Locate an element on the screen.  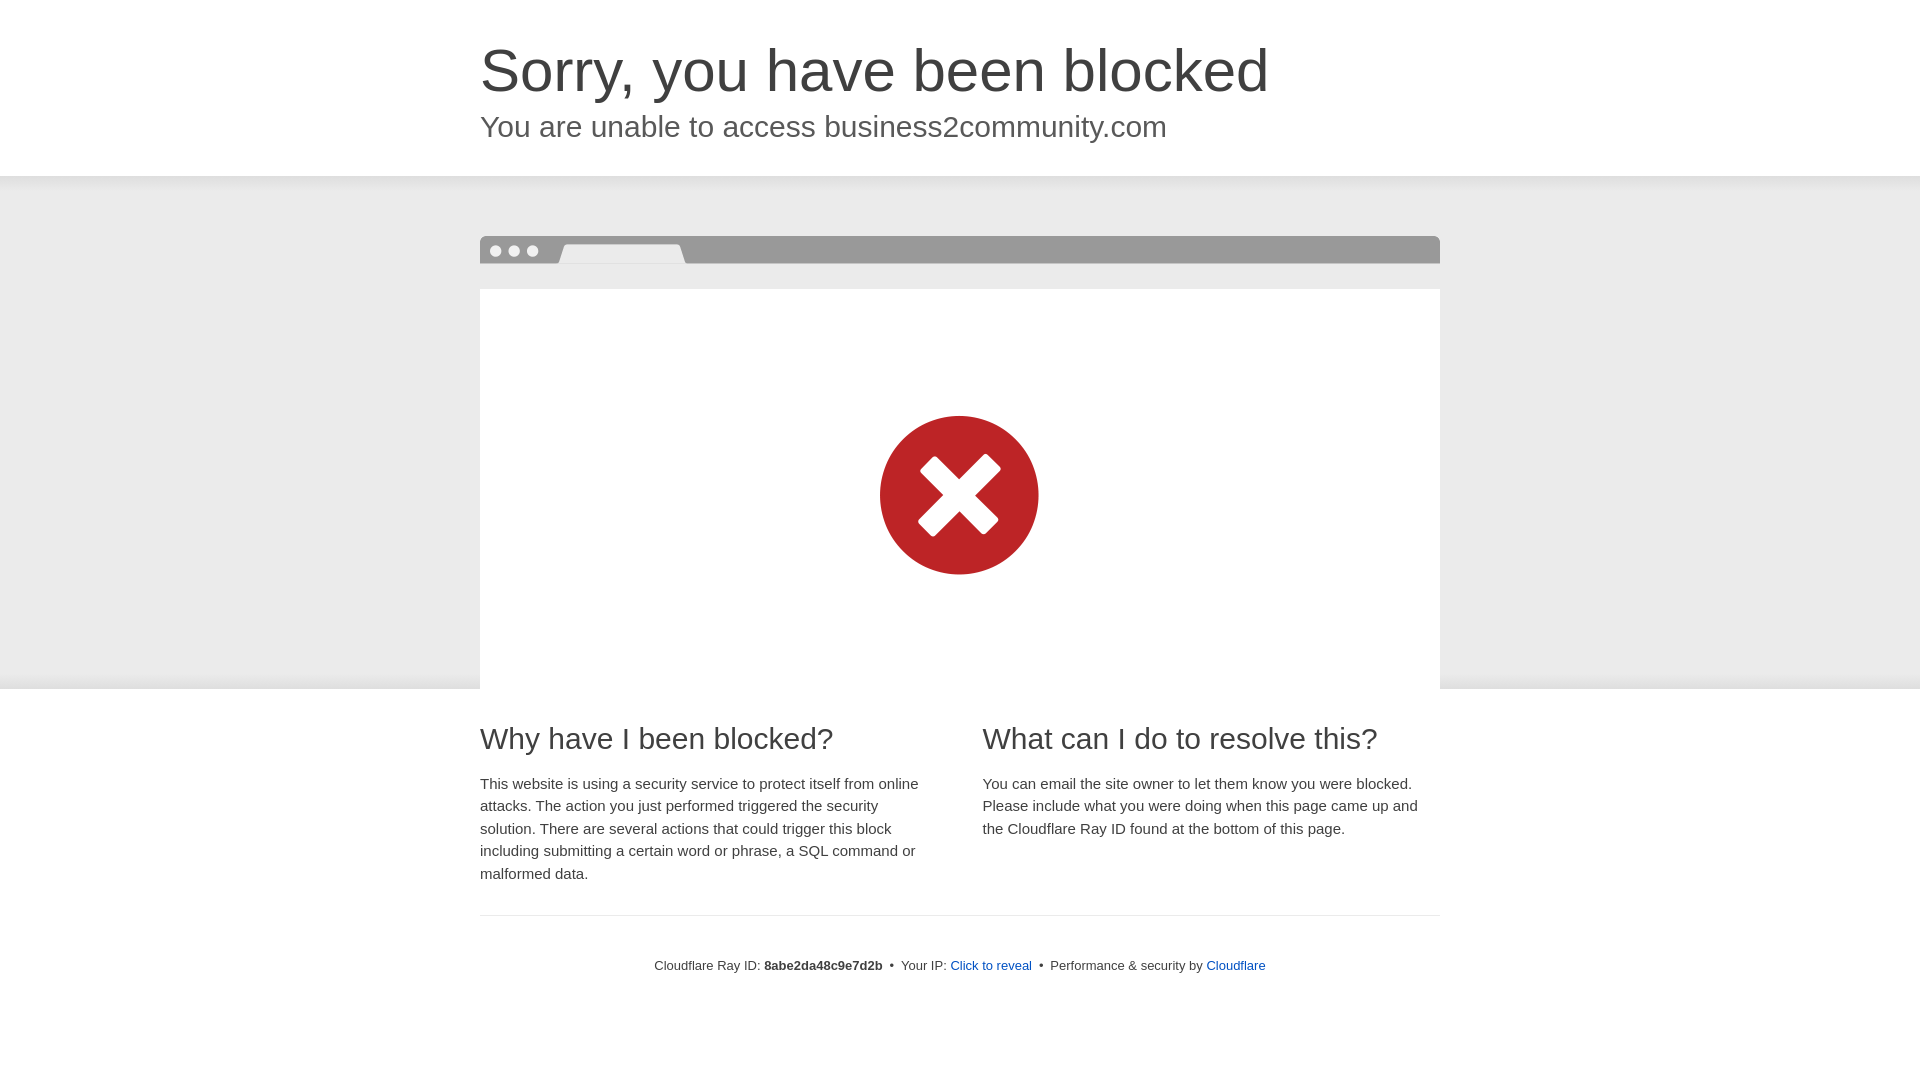
Cloudflare is located at coordinates (1235, 965).